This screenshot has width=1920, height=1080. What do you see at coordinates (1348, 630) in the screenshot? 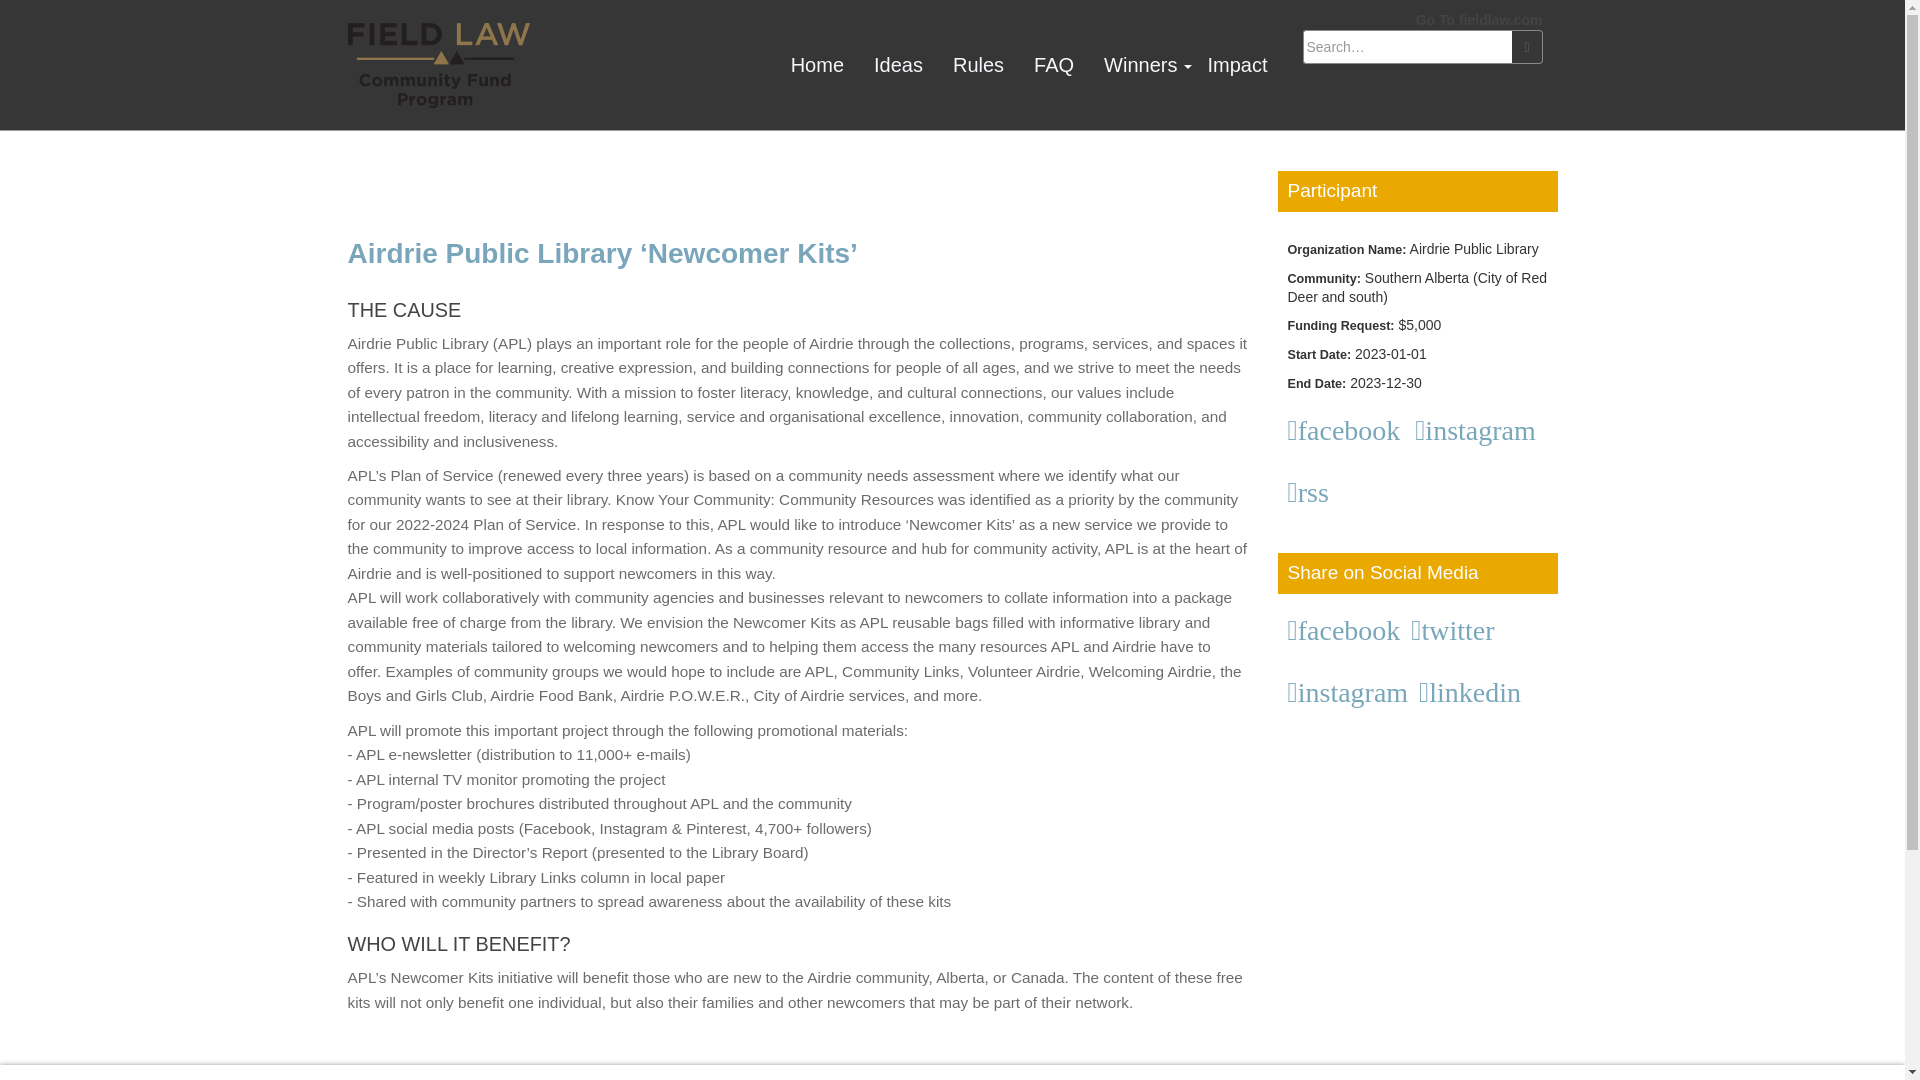
I see `facebook` at bounding box center [1348, 630].